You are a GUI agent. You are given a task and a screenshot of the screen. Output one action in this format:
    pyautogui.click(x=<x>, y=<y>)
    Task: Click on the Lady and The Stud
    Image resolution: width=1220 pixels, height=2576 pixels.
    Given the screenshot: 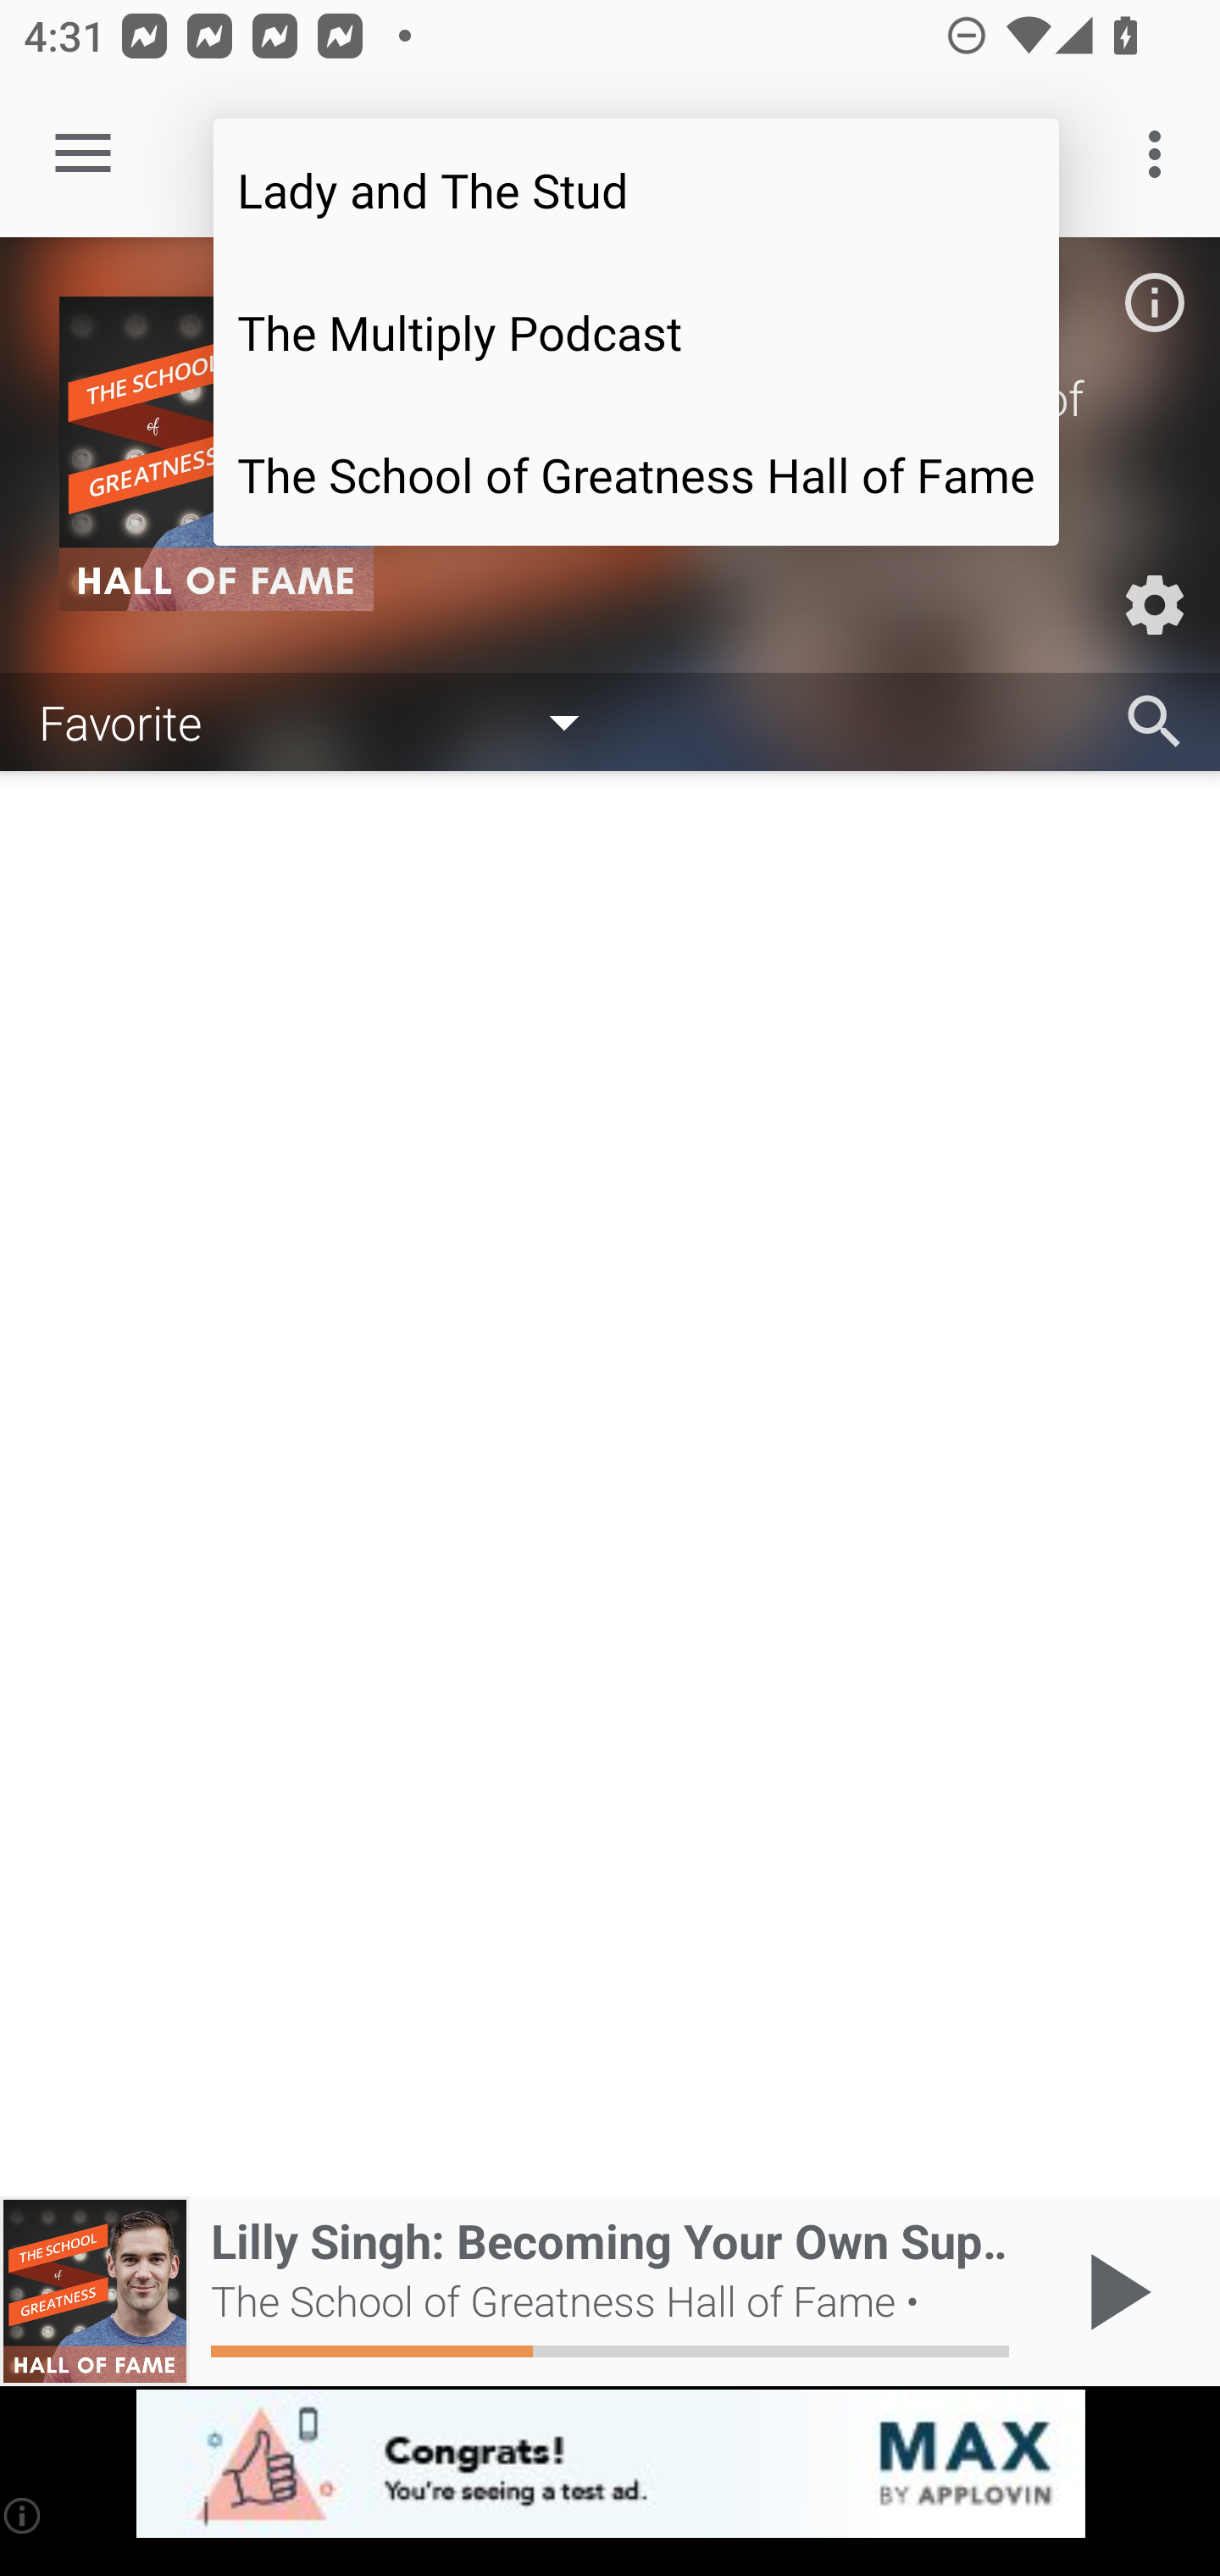 What is the action you would take?
    pyautogui.click(x=635, y=189)
    